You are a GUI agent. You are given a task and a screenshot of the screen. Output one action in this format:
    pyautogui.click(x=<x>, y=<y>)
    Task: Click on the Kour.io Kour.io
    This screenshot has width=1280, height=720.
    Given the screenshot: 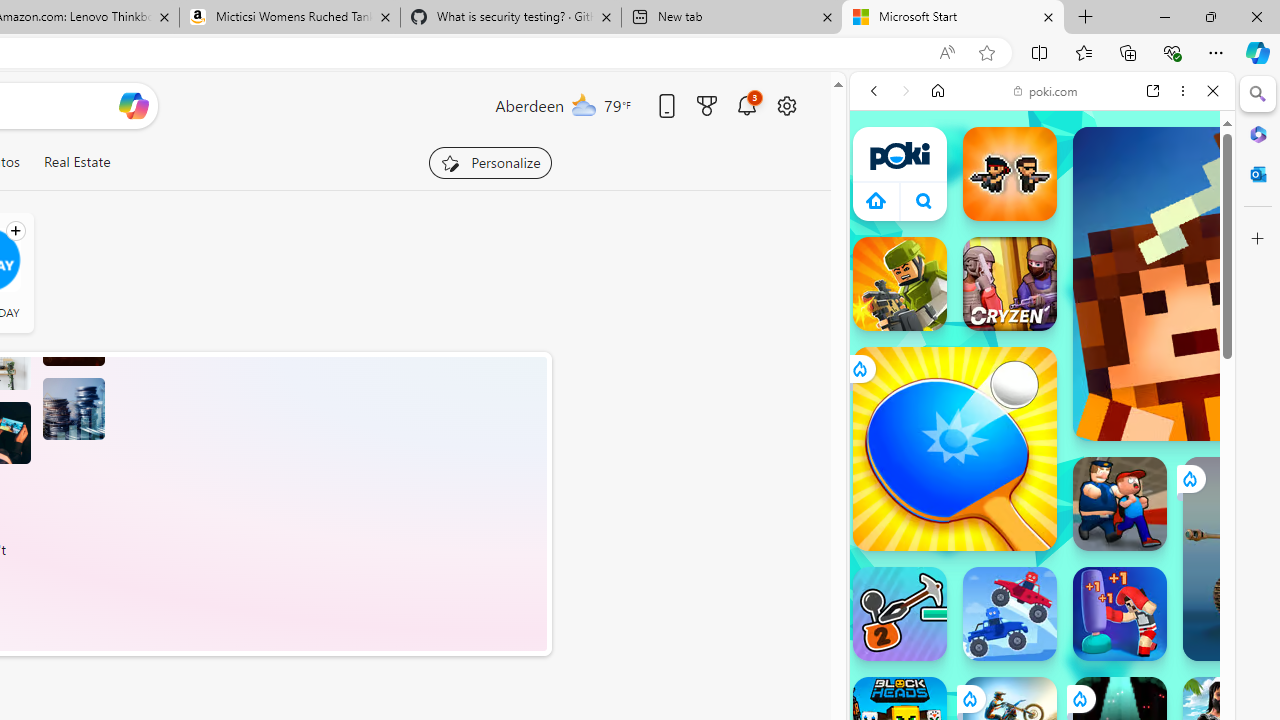 What is the action you would take?
    pyautogui.click(x=900, y=284)
    